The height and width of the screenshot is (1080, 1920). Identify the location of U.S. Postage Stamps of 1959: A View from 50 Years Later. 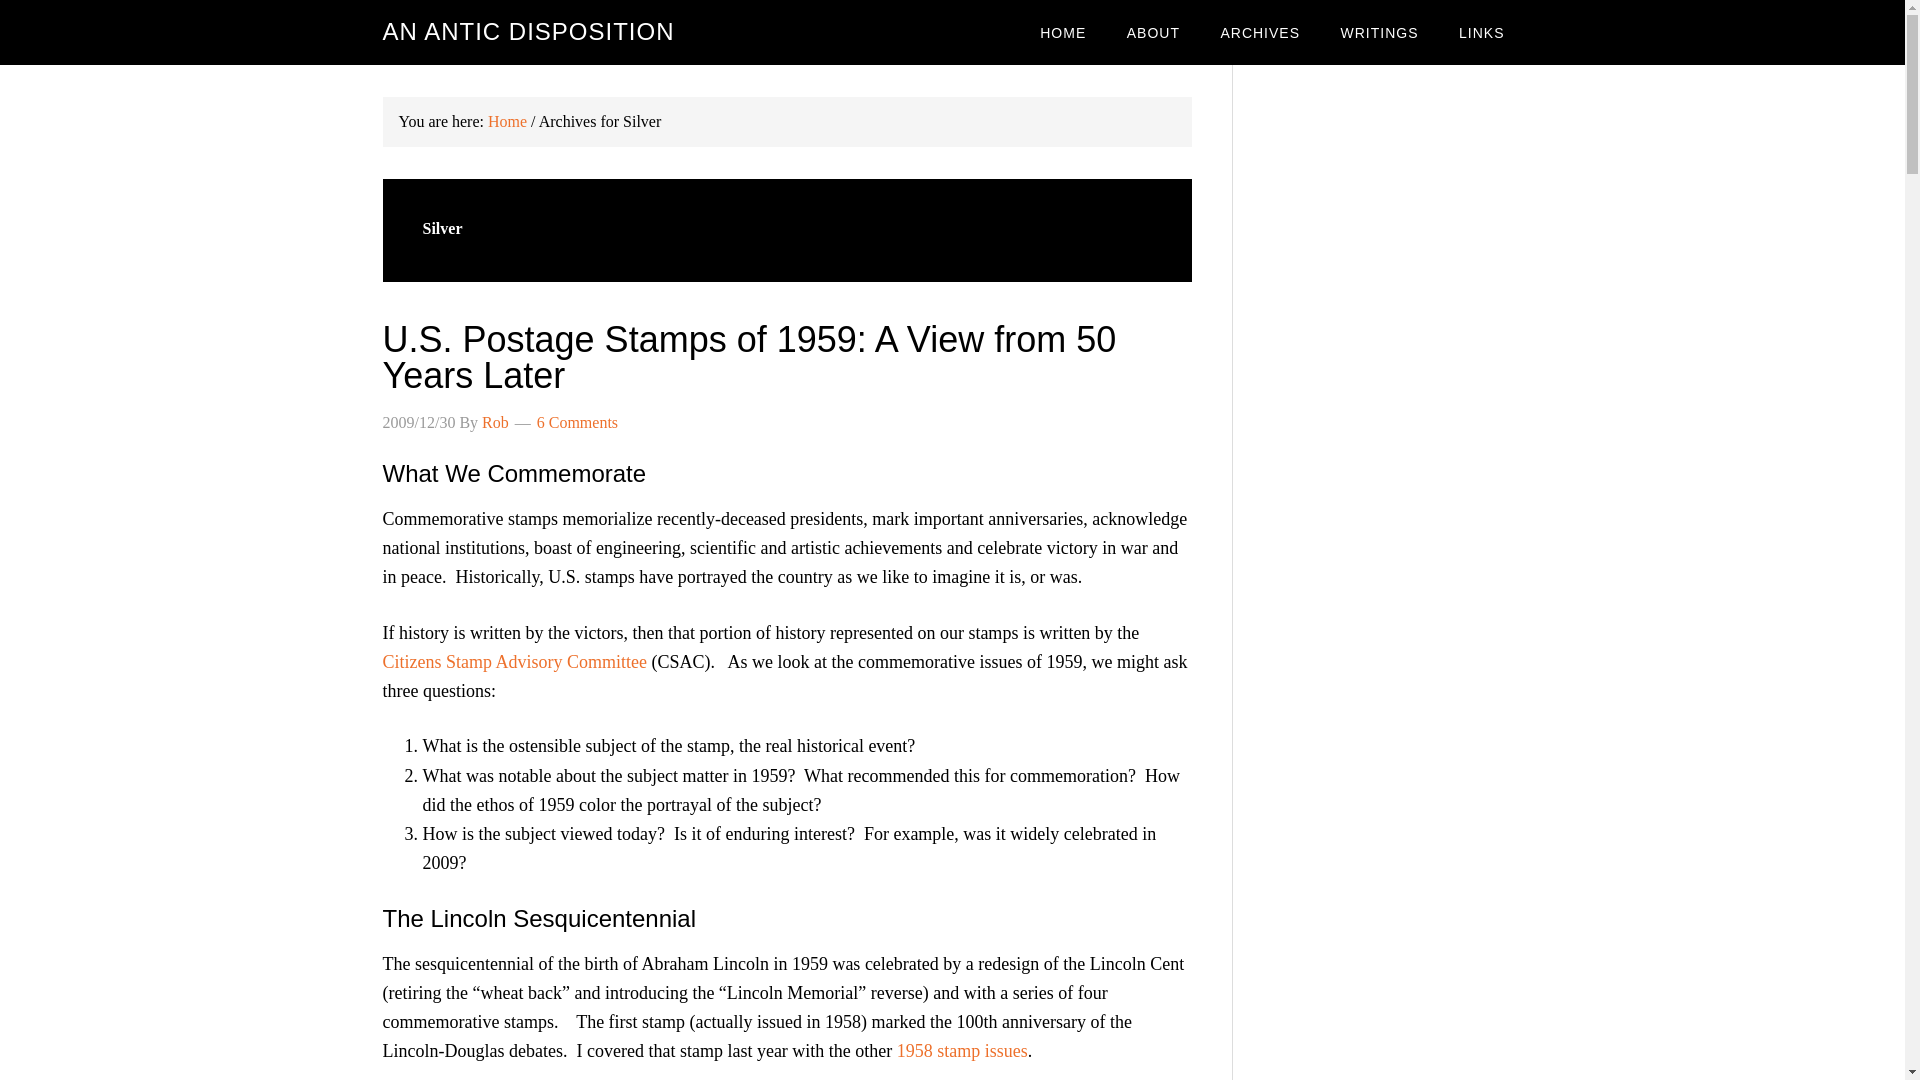
(748, 357).